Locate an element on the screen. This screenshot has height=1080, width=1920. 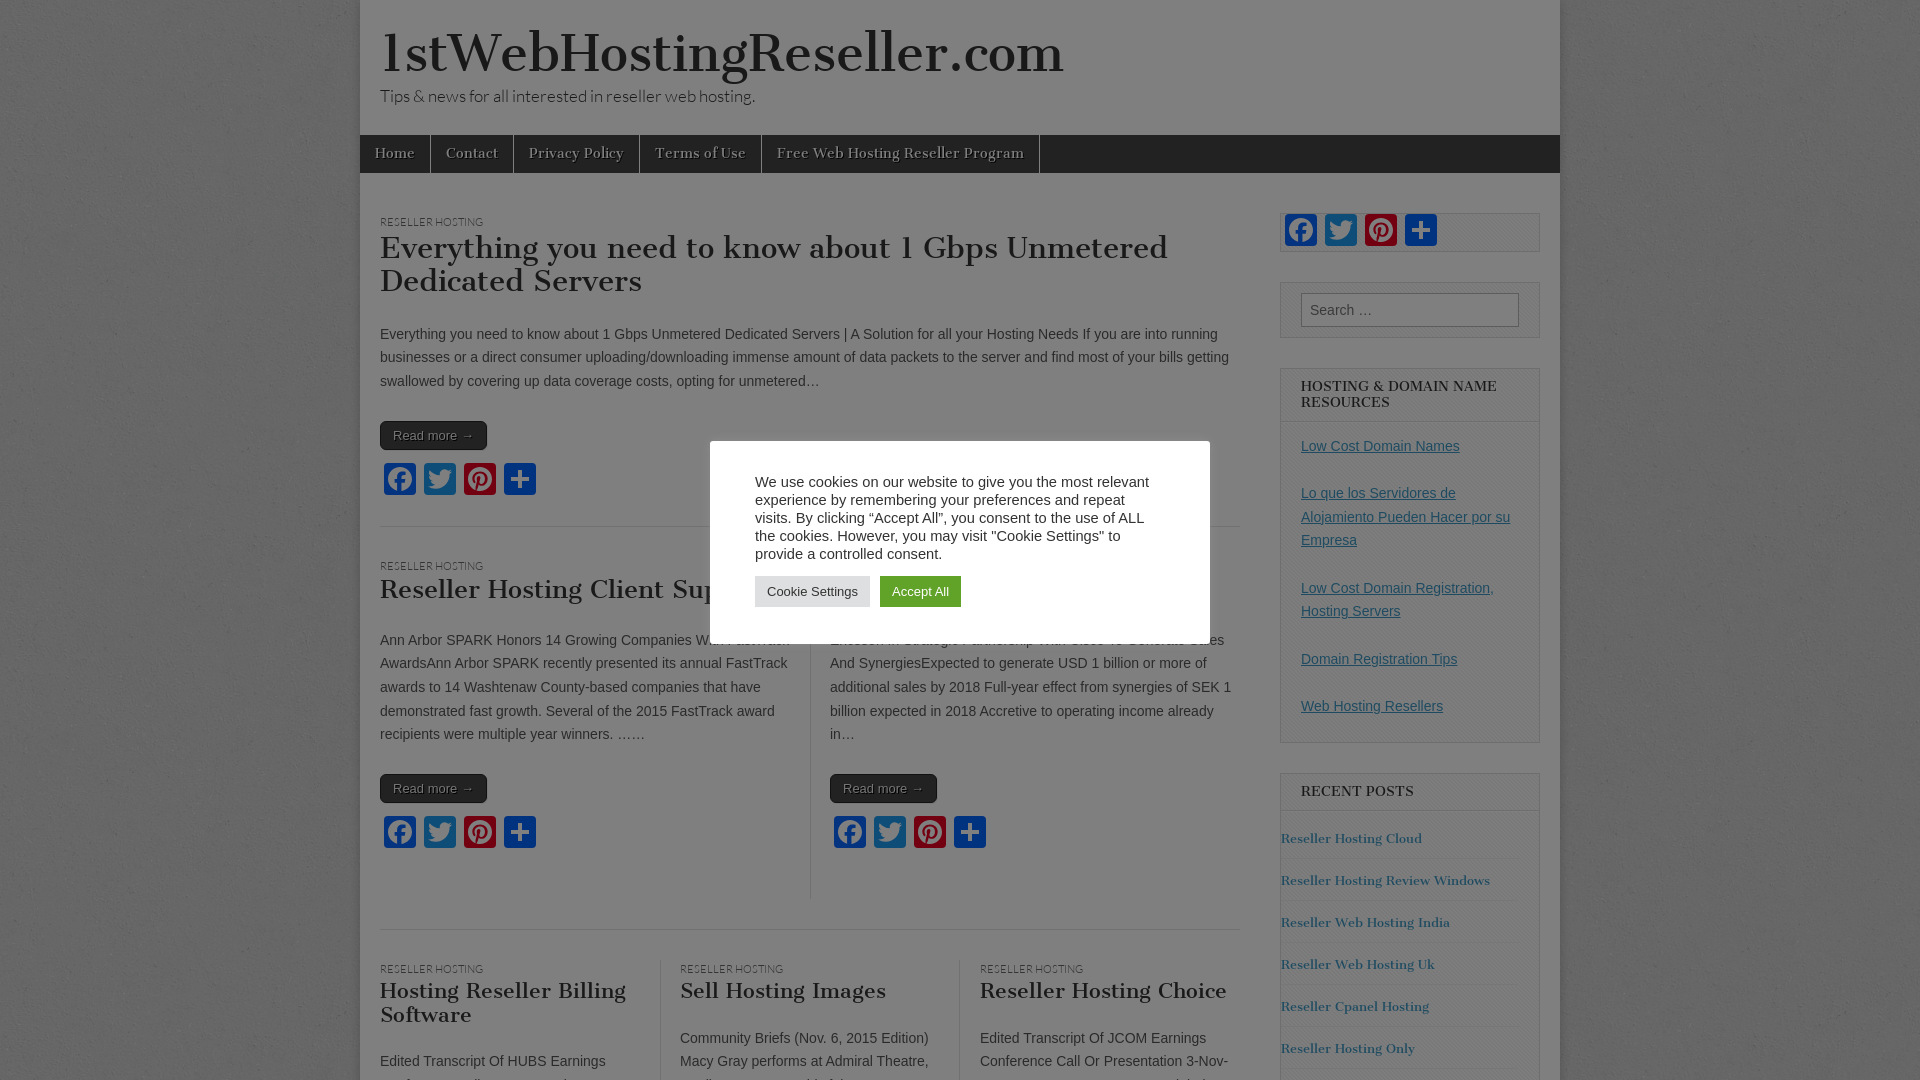
Terms of Use is located at coordinates (700, 154).